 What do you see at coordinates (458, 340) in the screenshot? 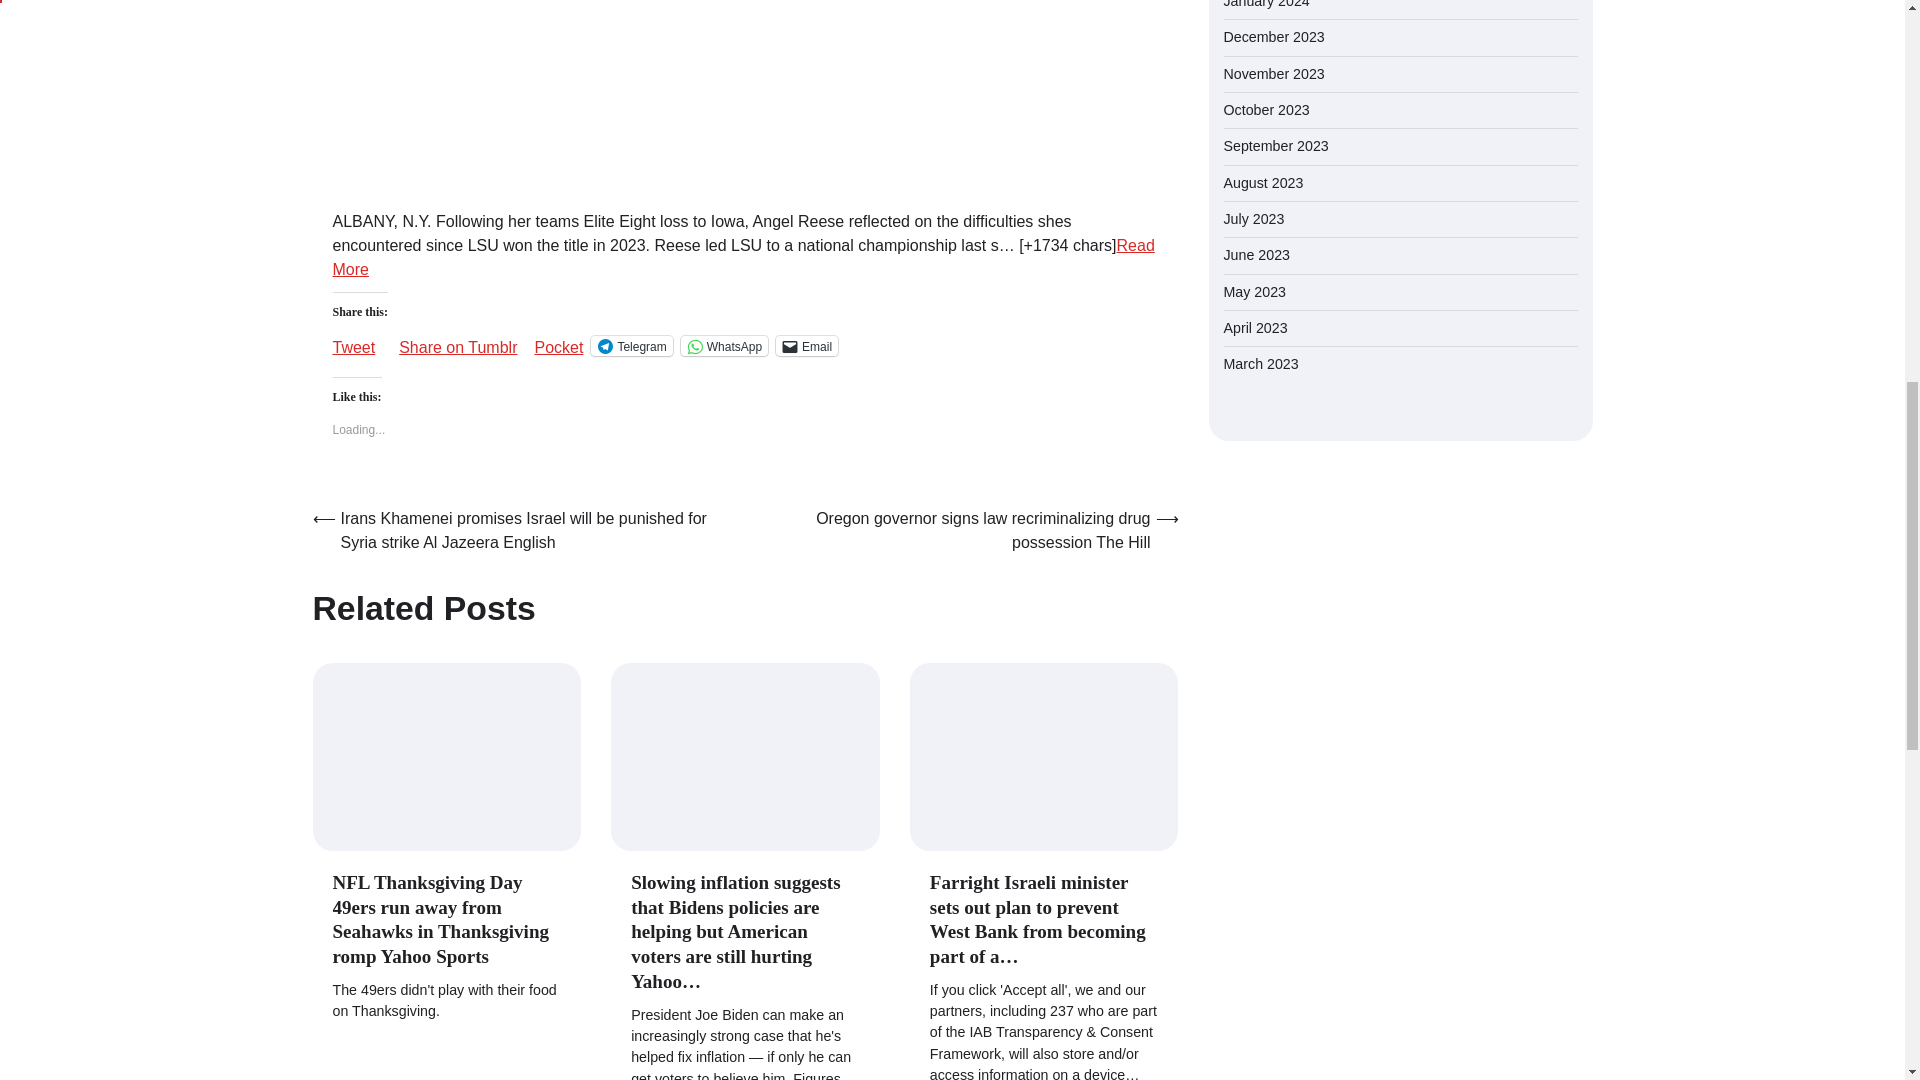
I see `Share on Tumblr` at bounding box center [458, 340].